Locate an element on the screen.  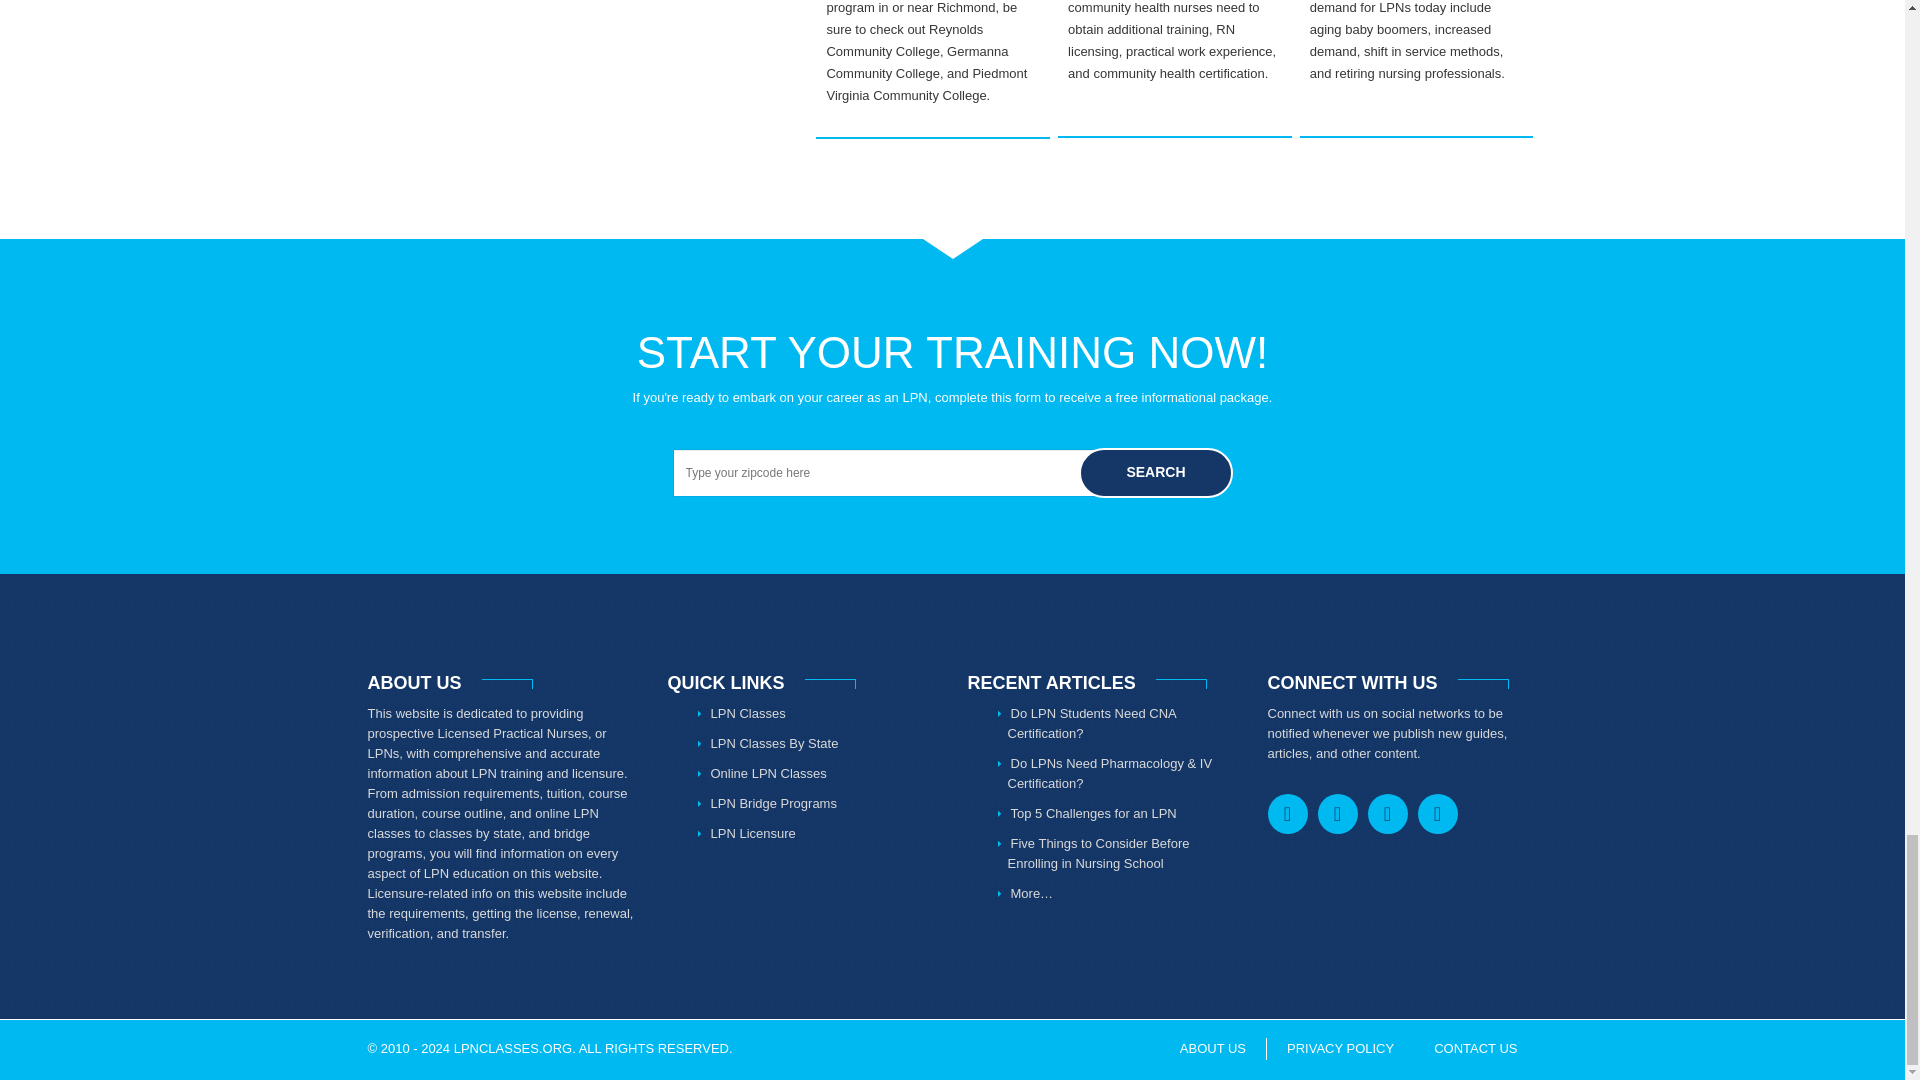
RSS is located at coordinates (1438, 813).